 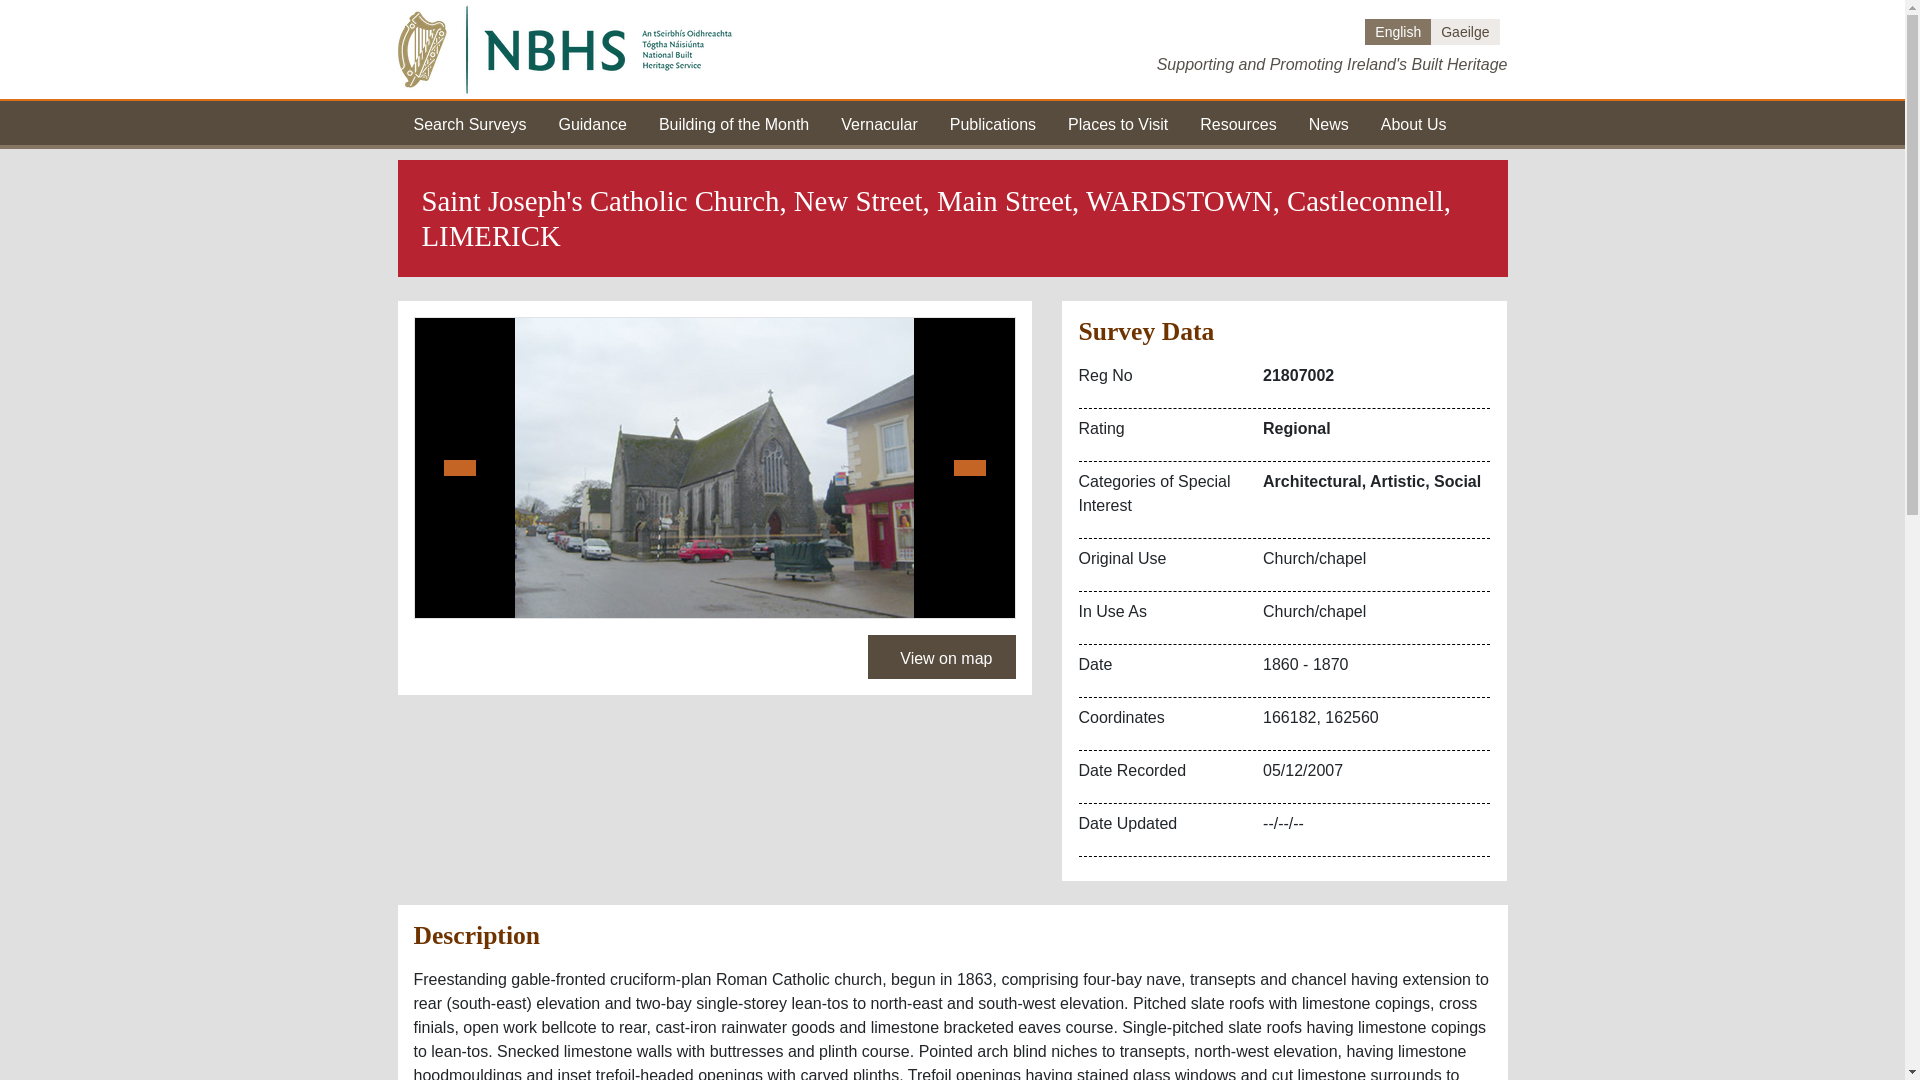 I want to click on Vernacular, so click(x=878, y=122).